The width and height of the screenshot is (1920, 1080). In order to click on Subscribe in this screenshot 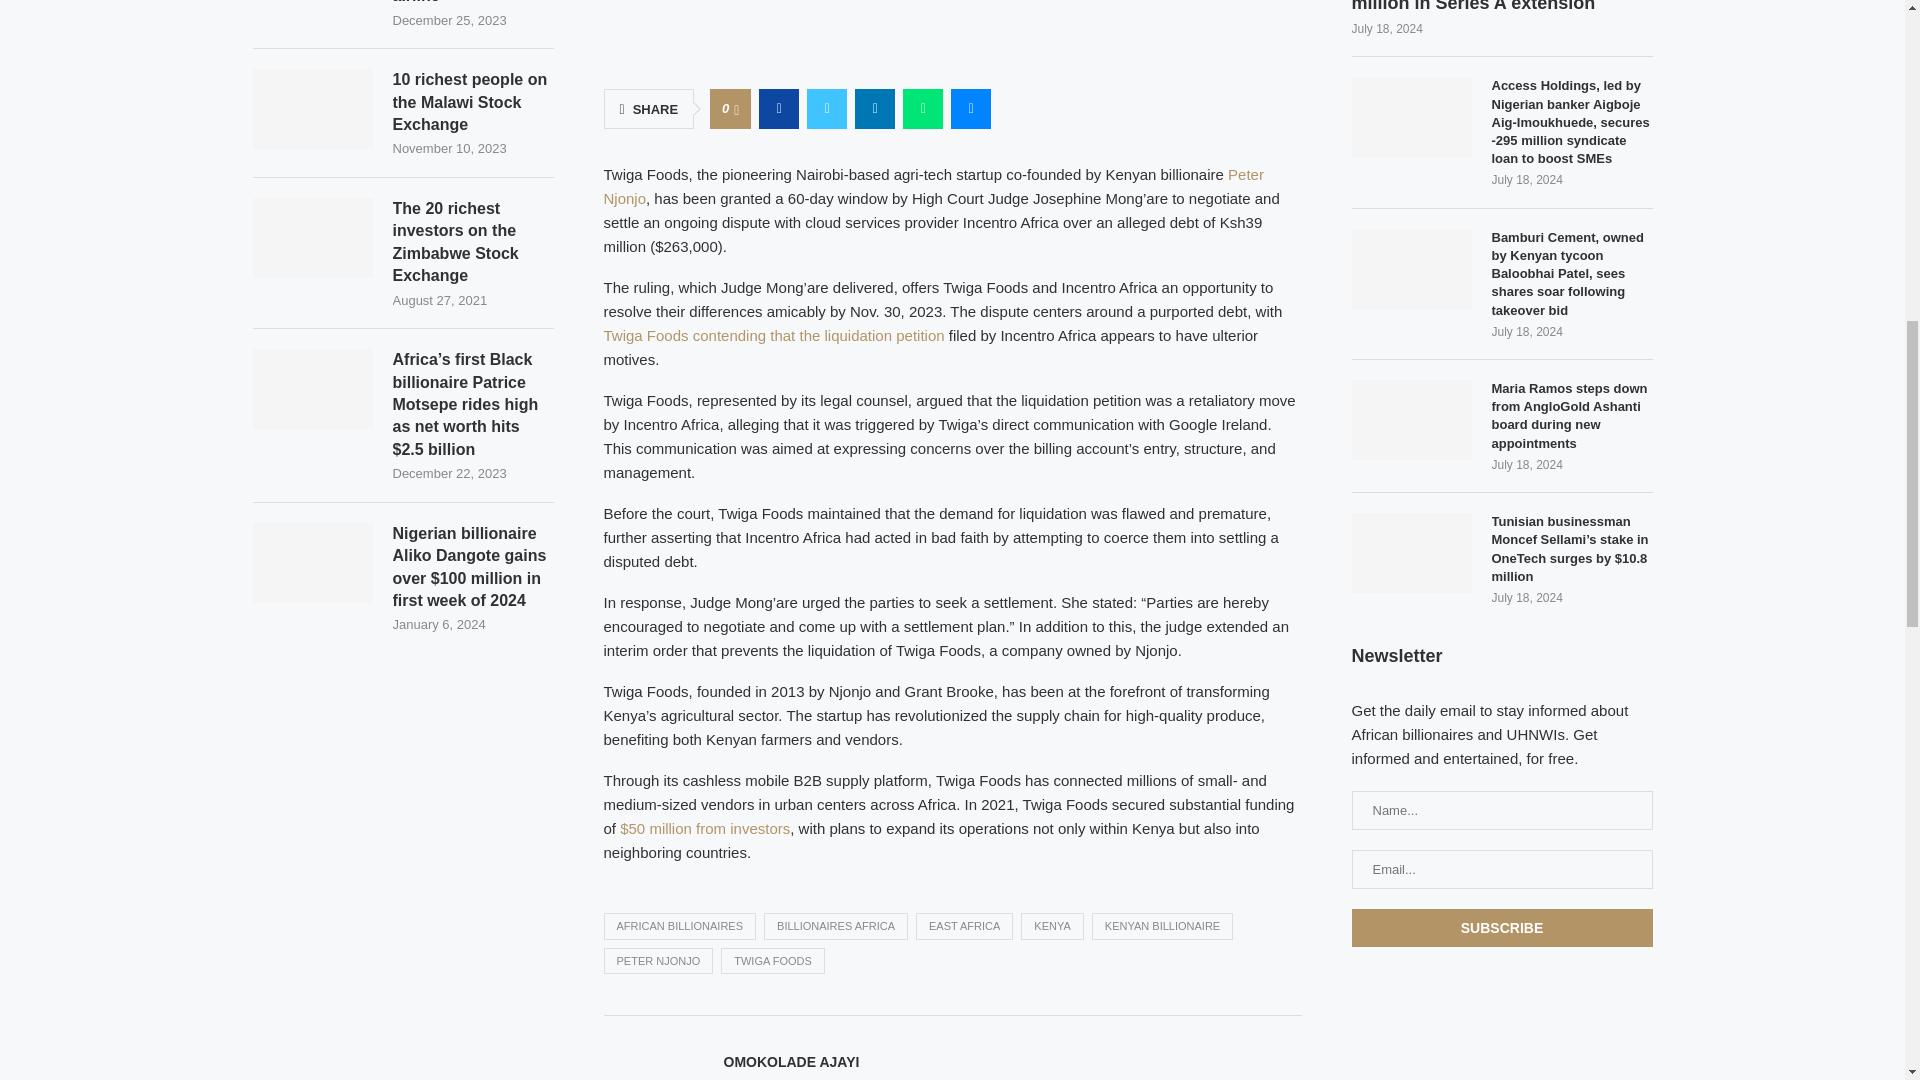, I will do `click(1502, 928)`.